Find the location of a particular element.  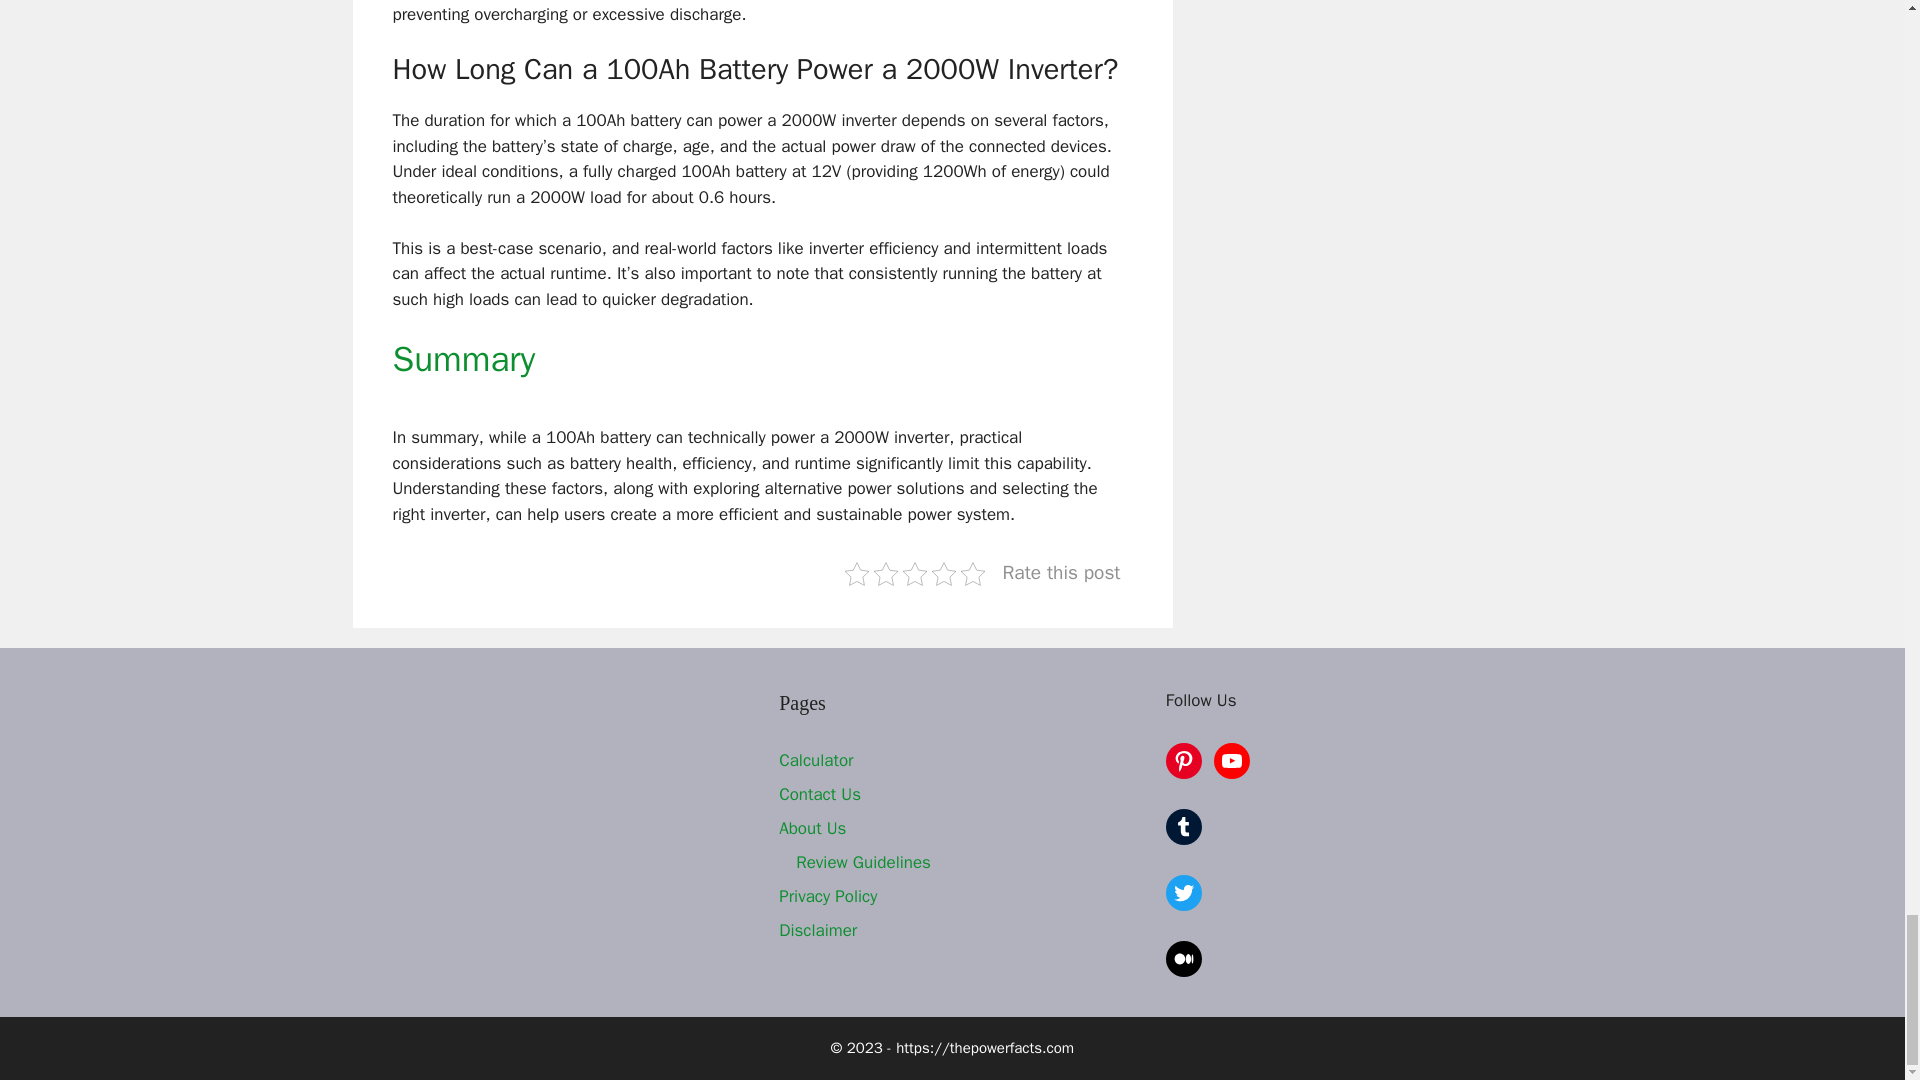

Privacy Policy is located at coordinates (828, 896).